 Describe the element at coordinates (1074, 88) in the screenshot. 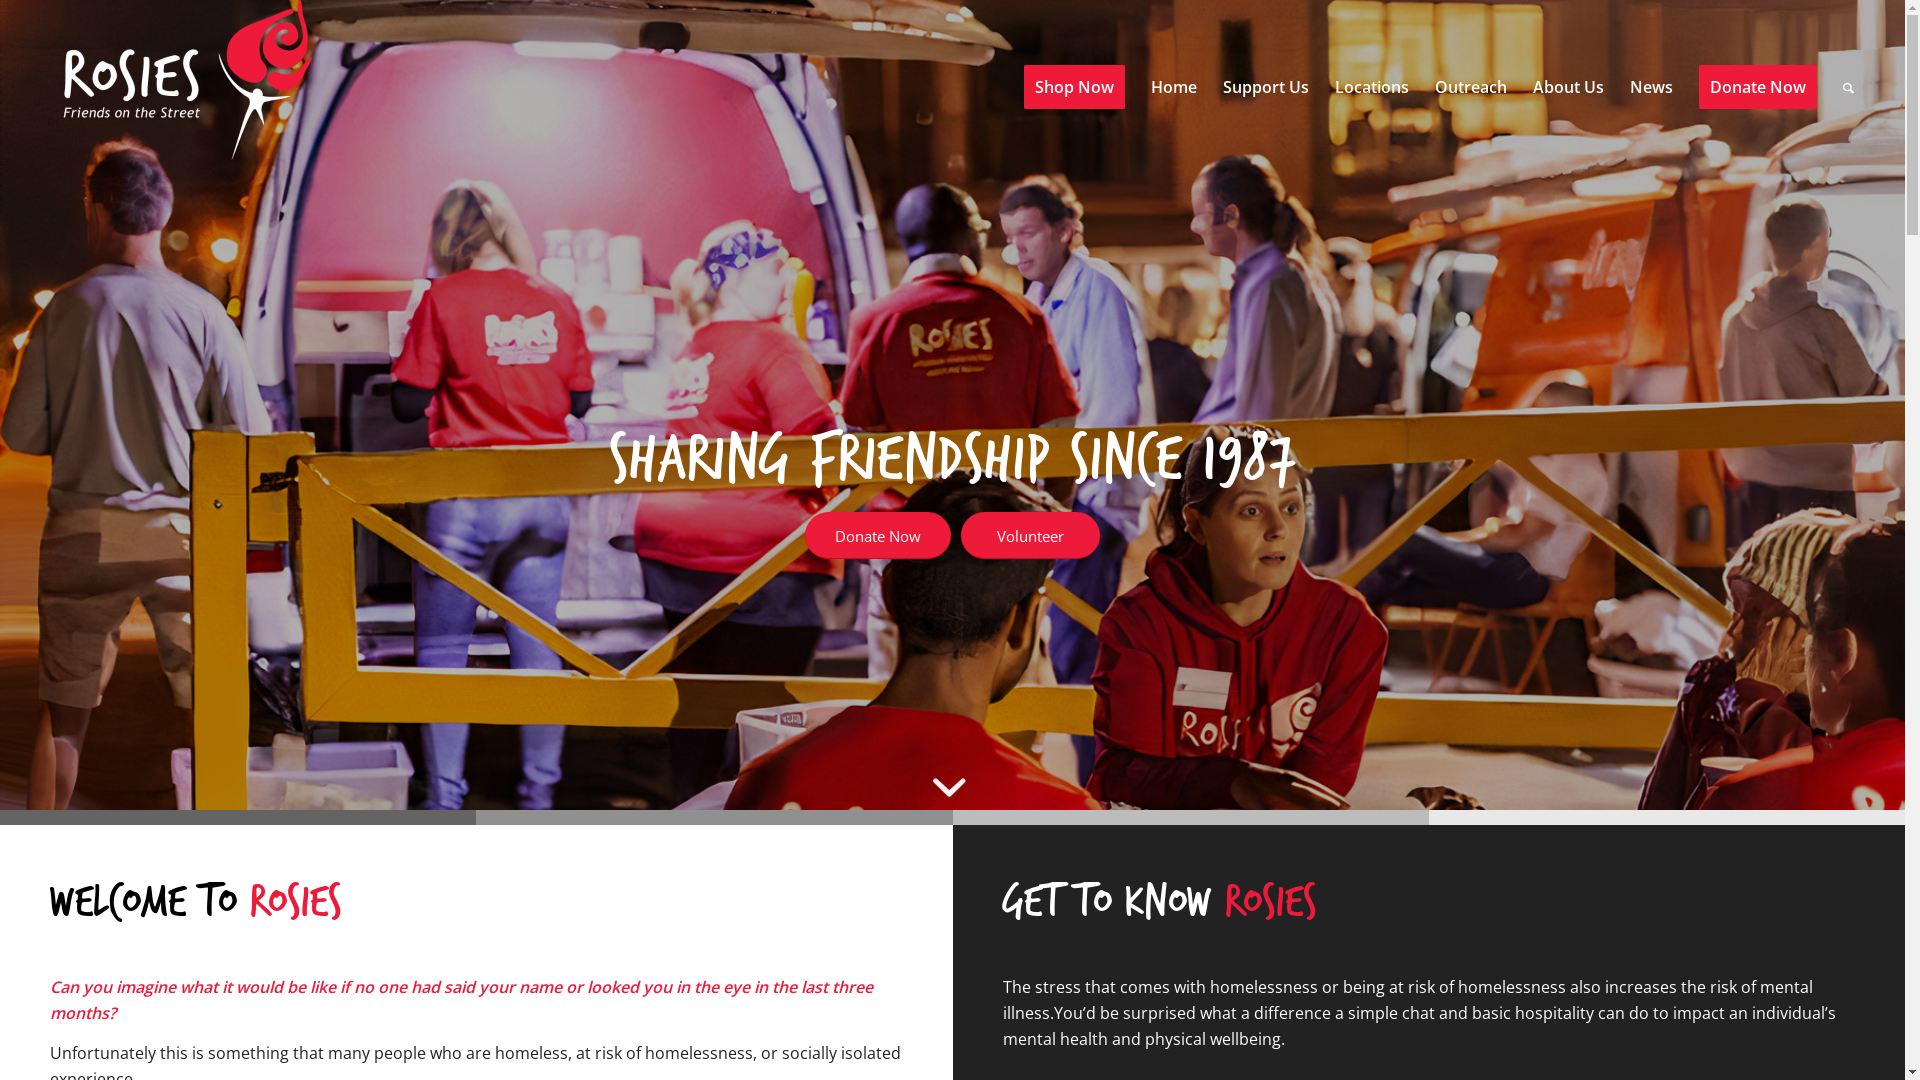

I see `Shop Now` at that location.